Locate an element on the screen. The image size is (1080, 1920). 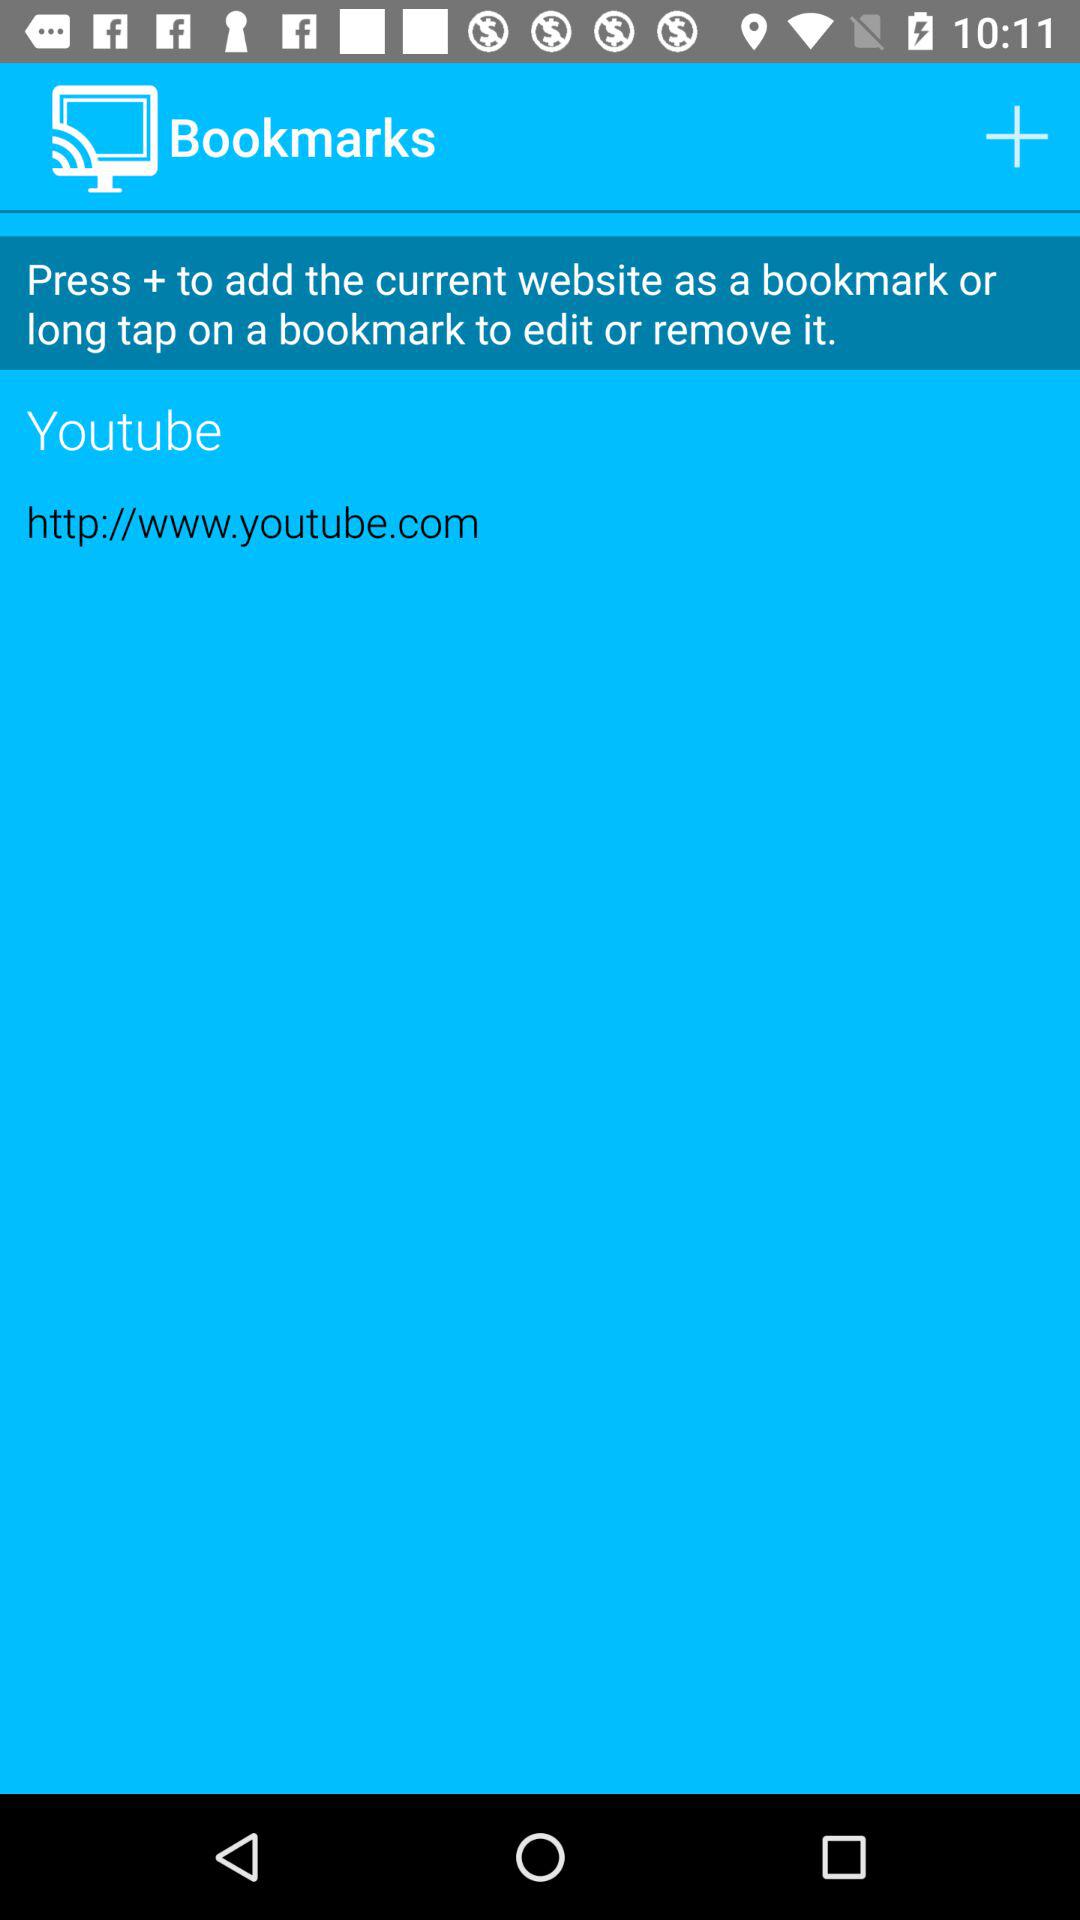
turn off item below youtube item is located at coordinates (540, 521).